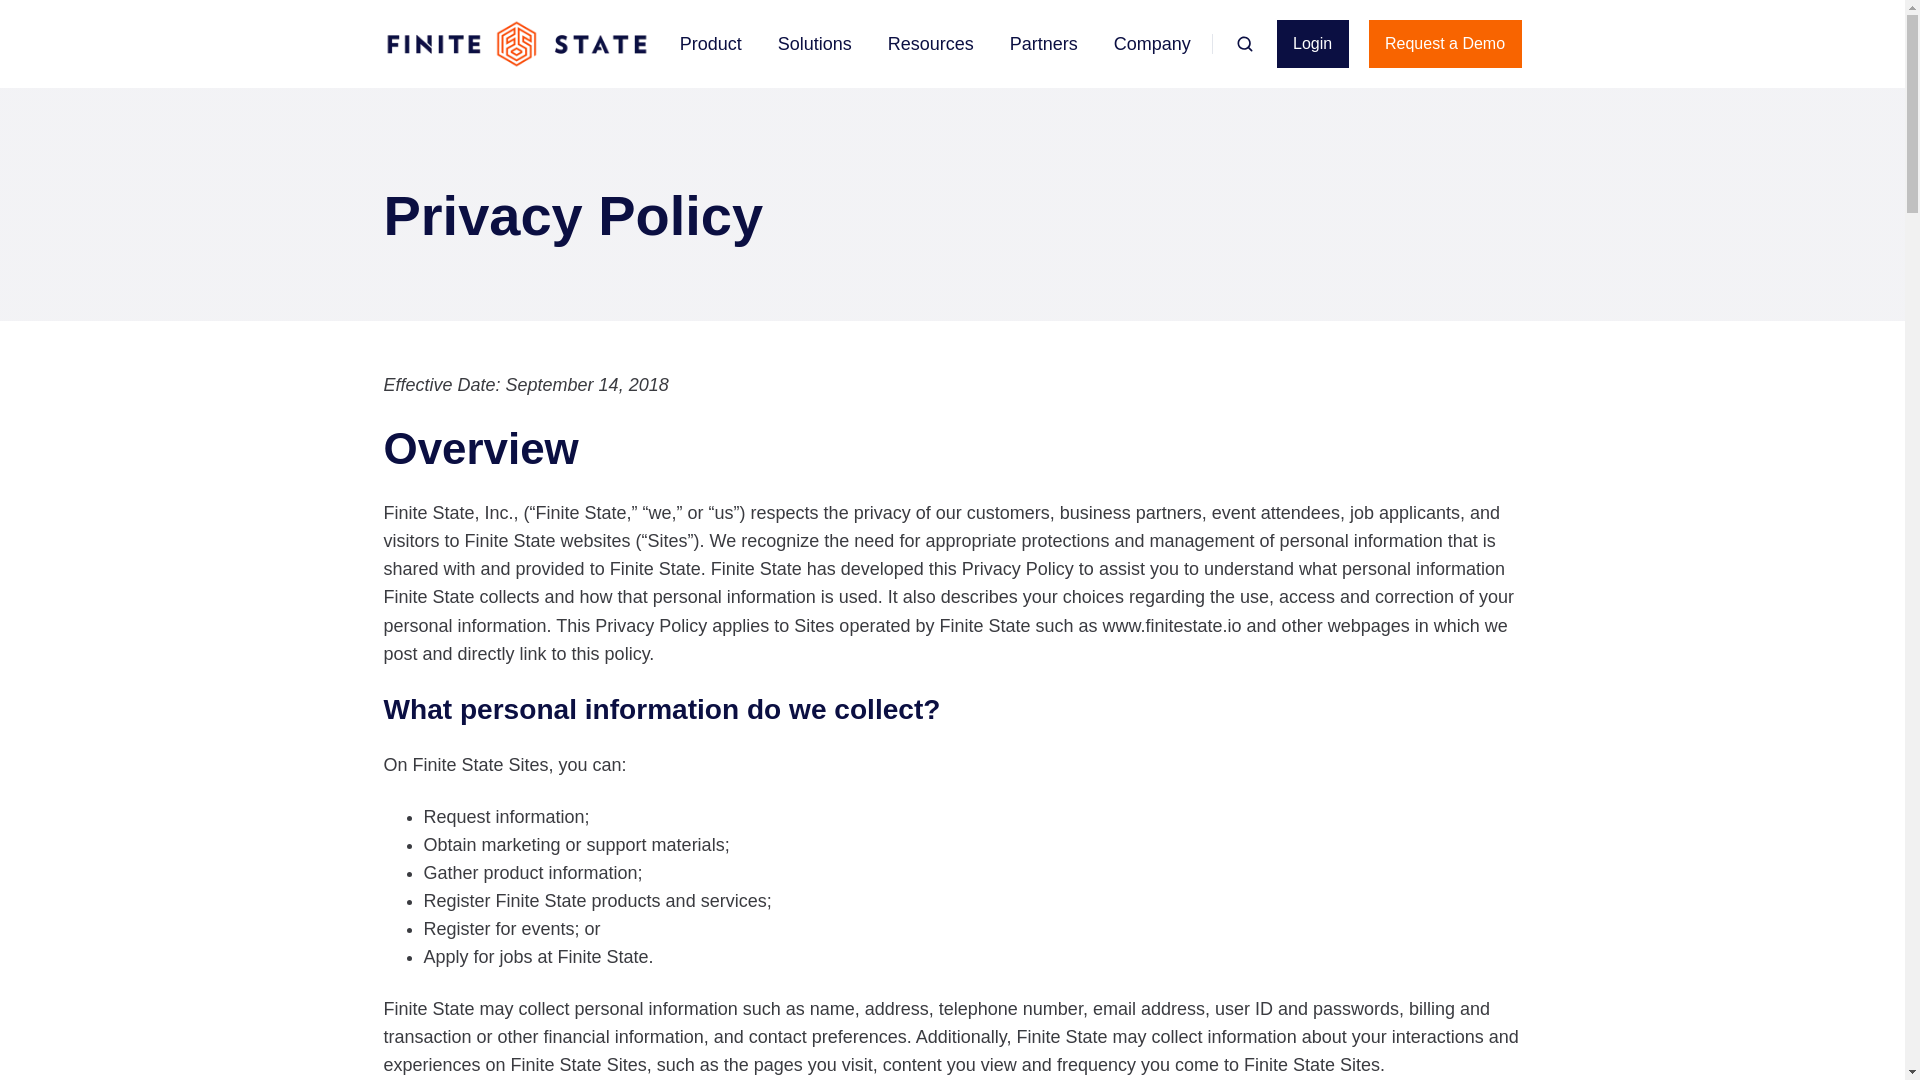 The height and width of the screenshot is (1080, 1920). I want to click on Request a Demo, so click(1445, 44).